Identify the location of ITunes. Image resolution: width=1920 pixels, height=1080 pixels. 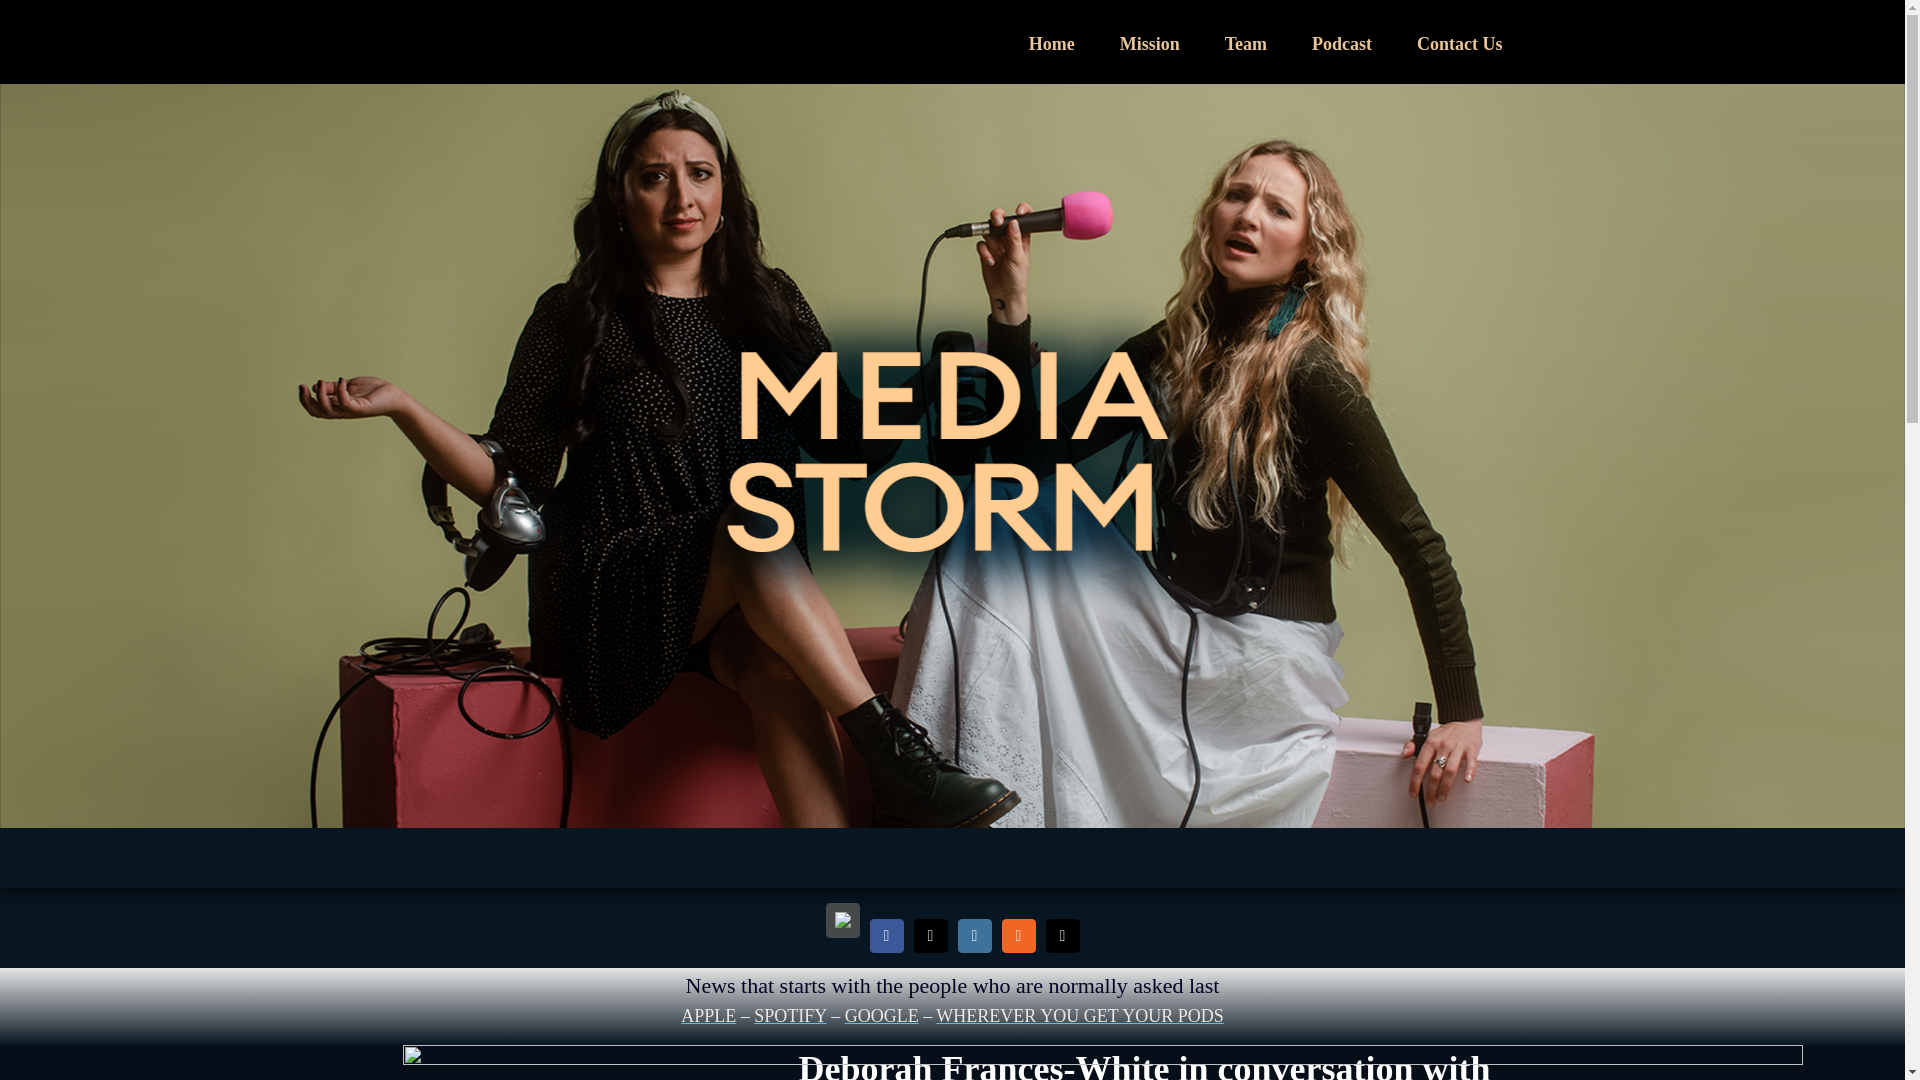
(842, 920).